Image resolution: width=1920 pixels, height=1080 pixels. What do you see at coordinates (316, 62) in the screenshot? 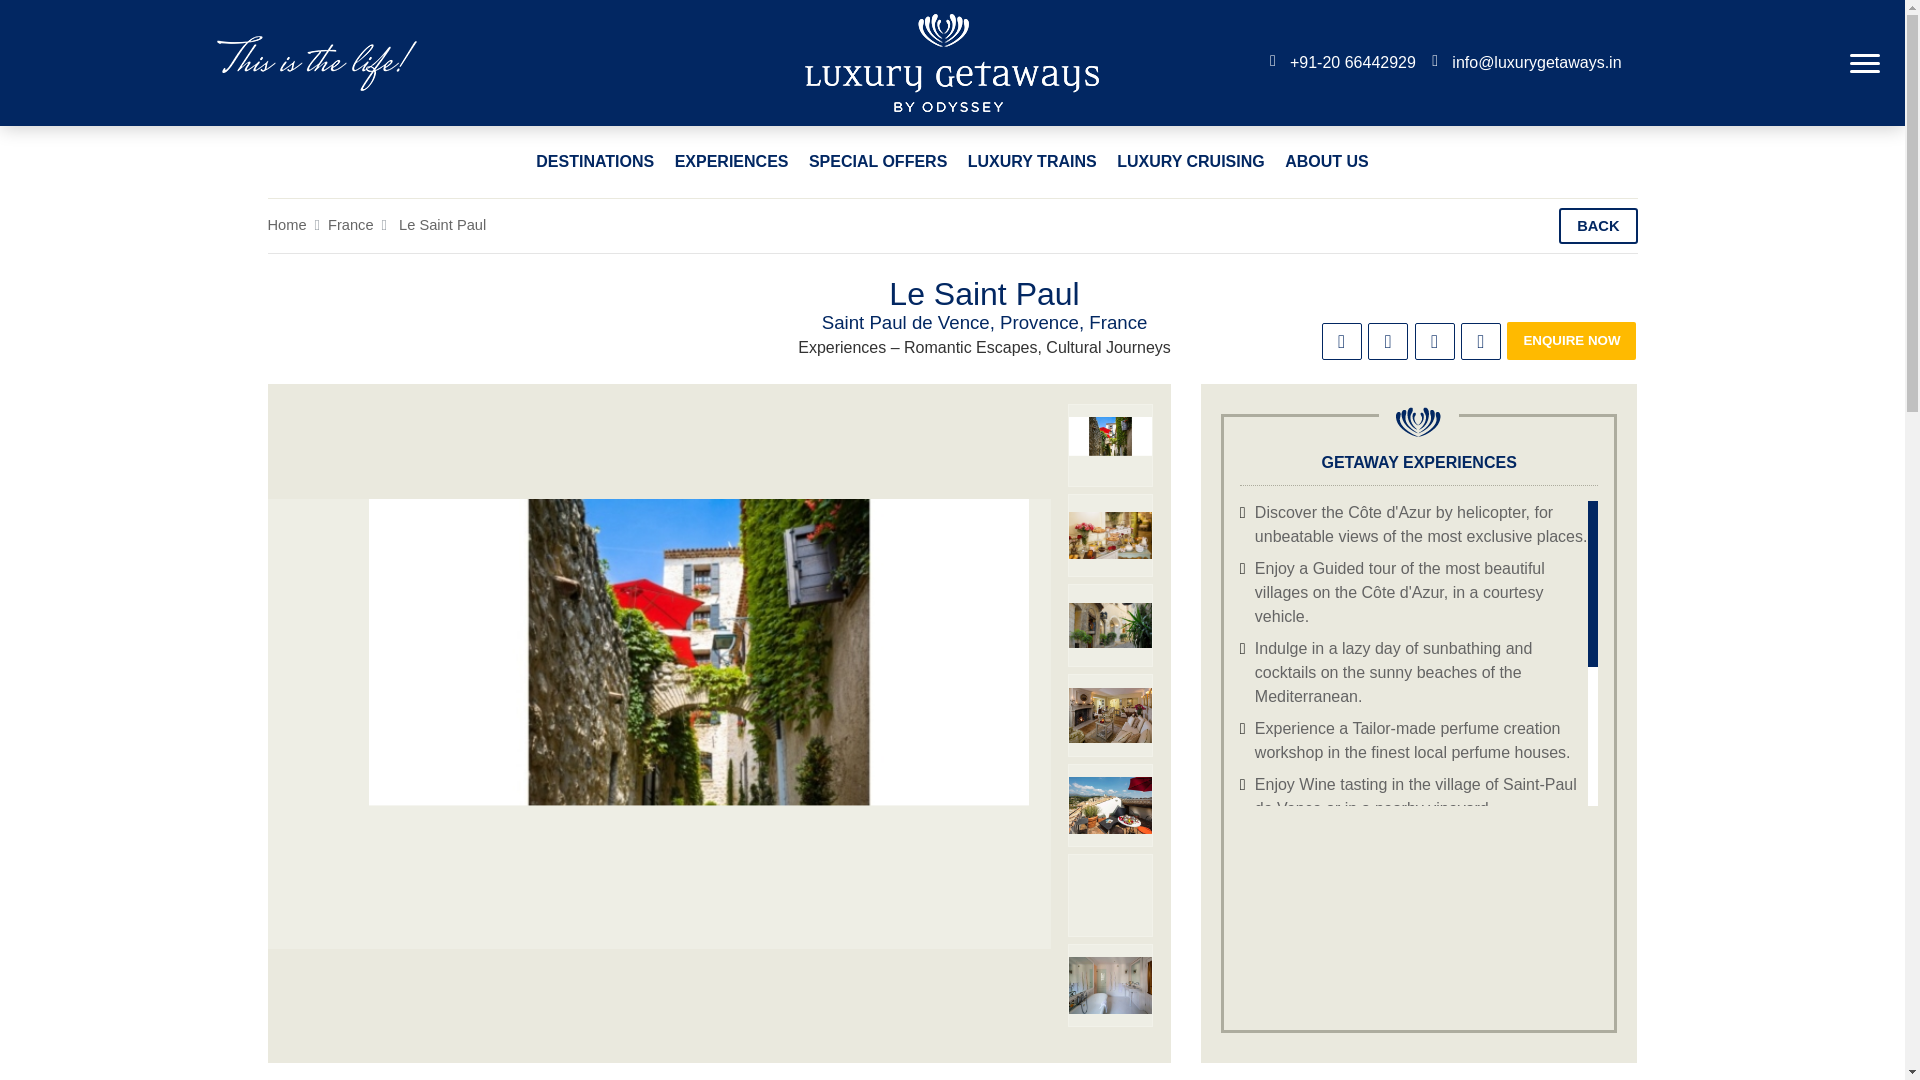
I see `This is the life` at bounding box center [316, 62].